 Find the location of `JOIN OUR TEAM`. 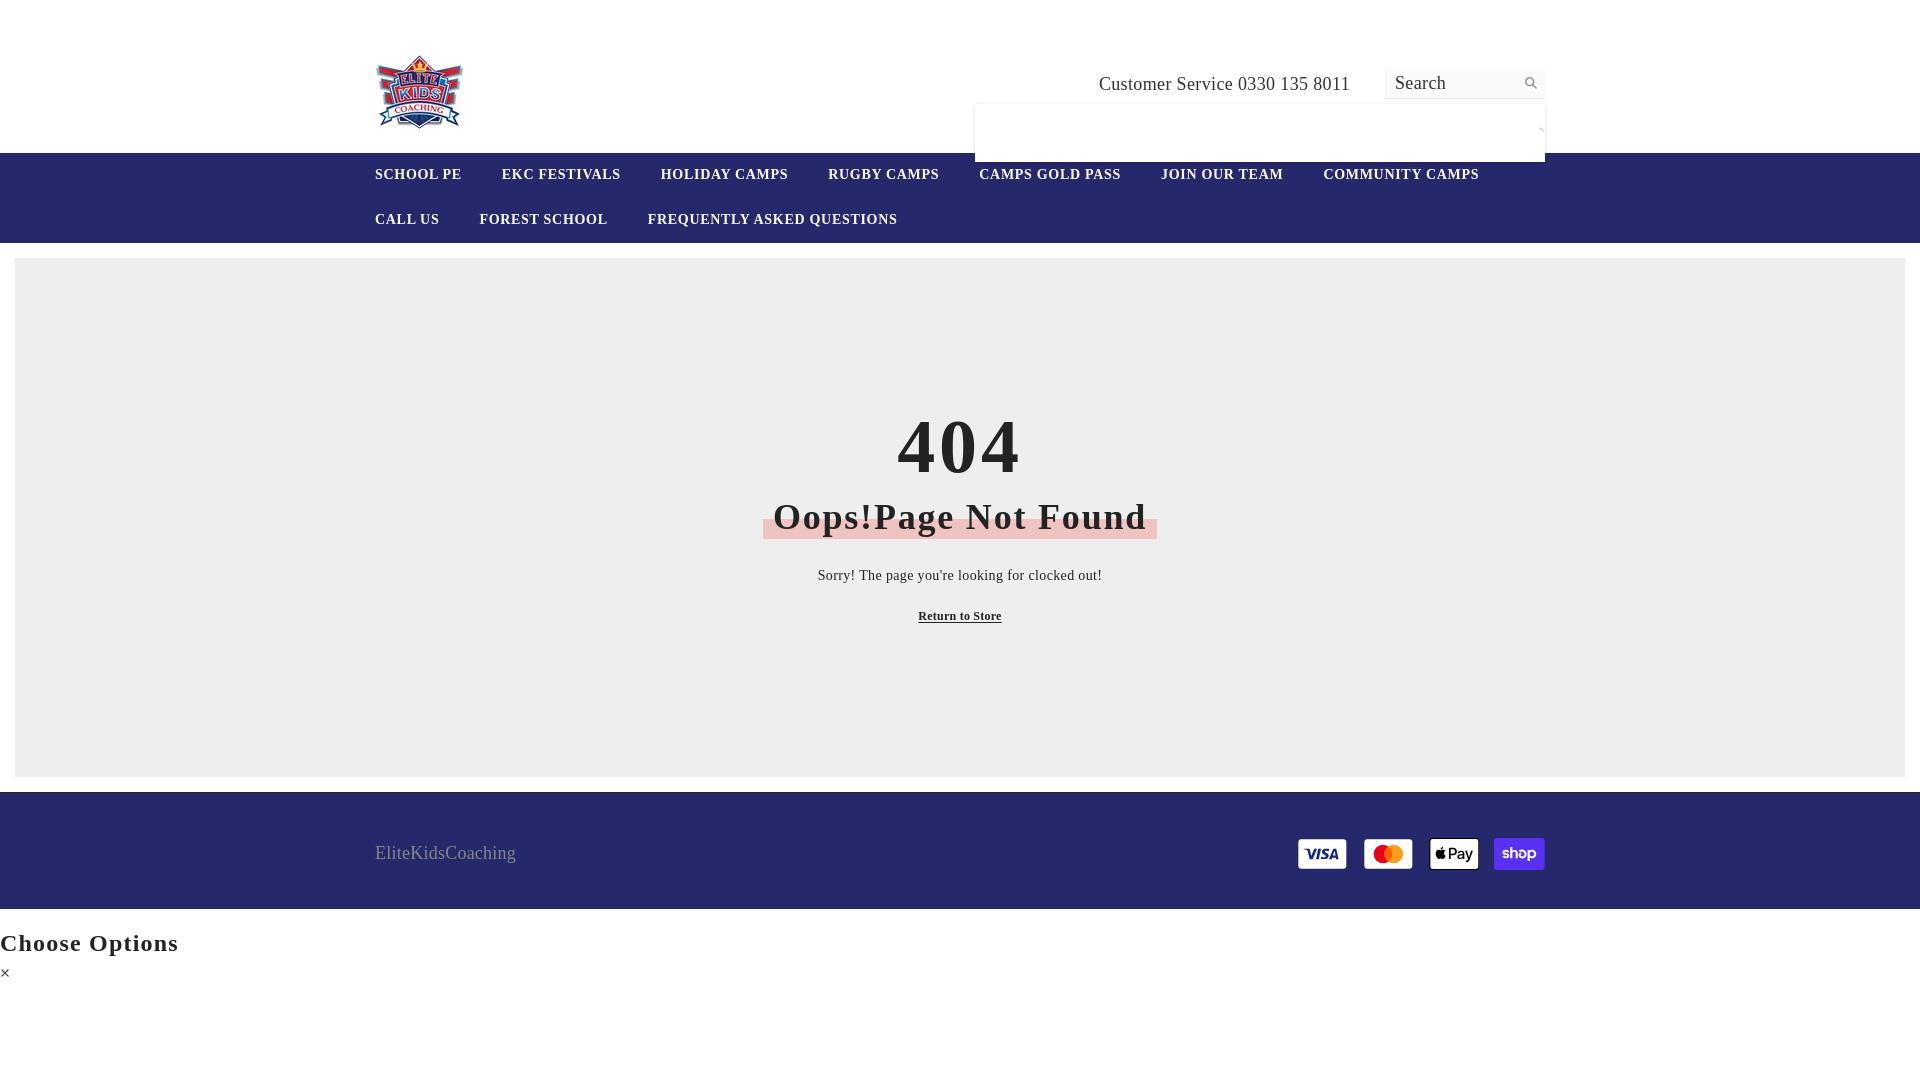

JOIN OUR TEAM is located at coordinates (1222, 175).